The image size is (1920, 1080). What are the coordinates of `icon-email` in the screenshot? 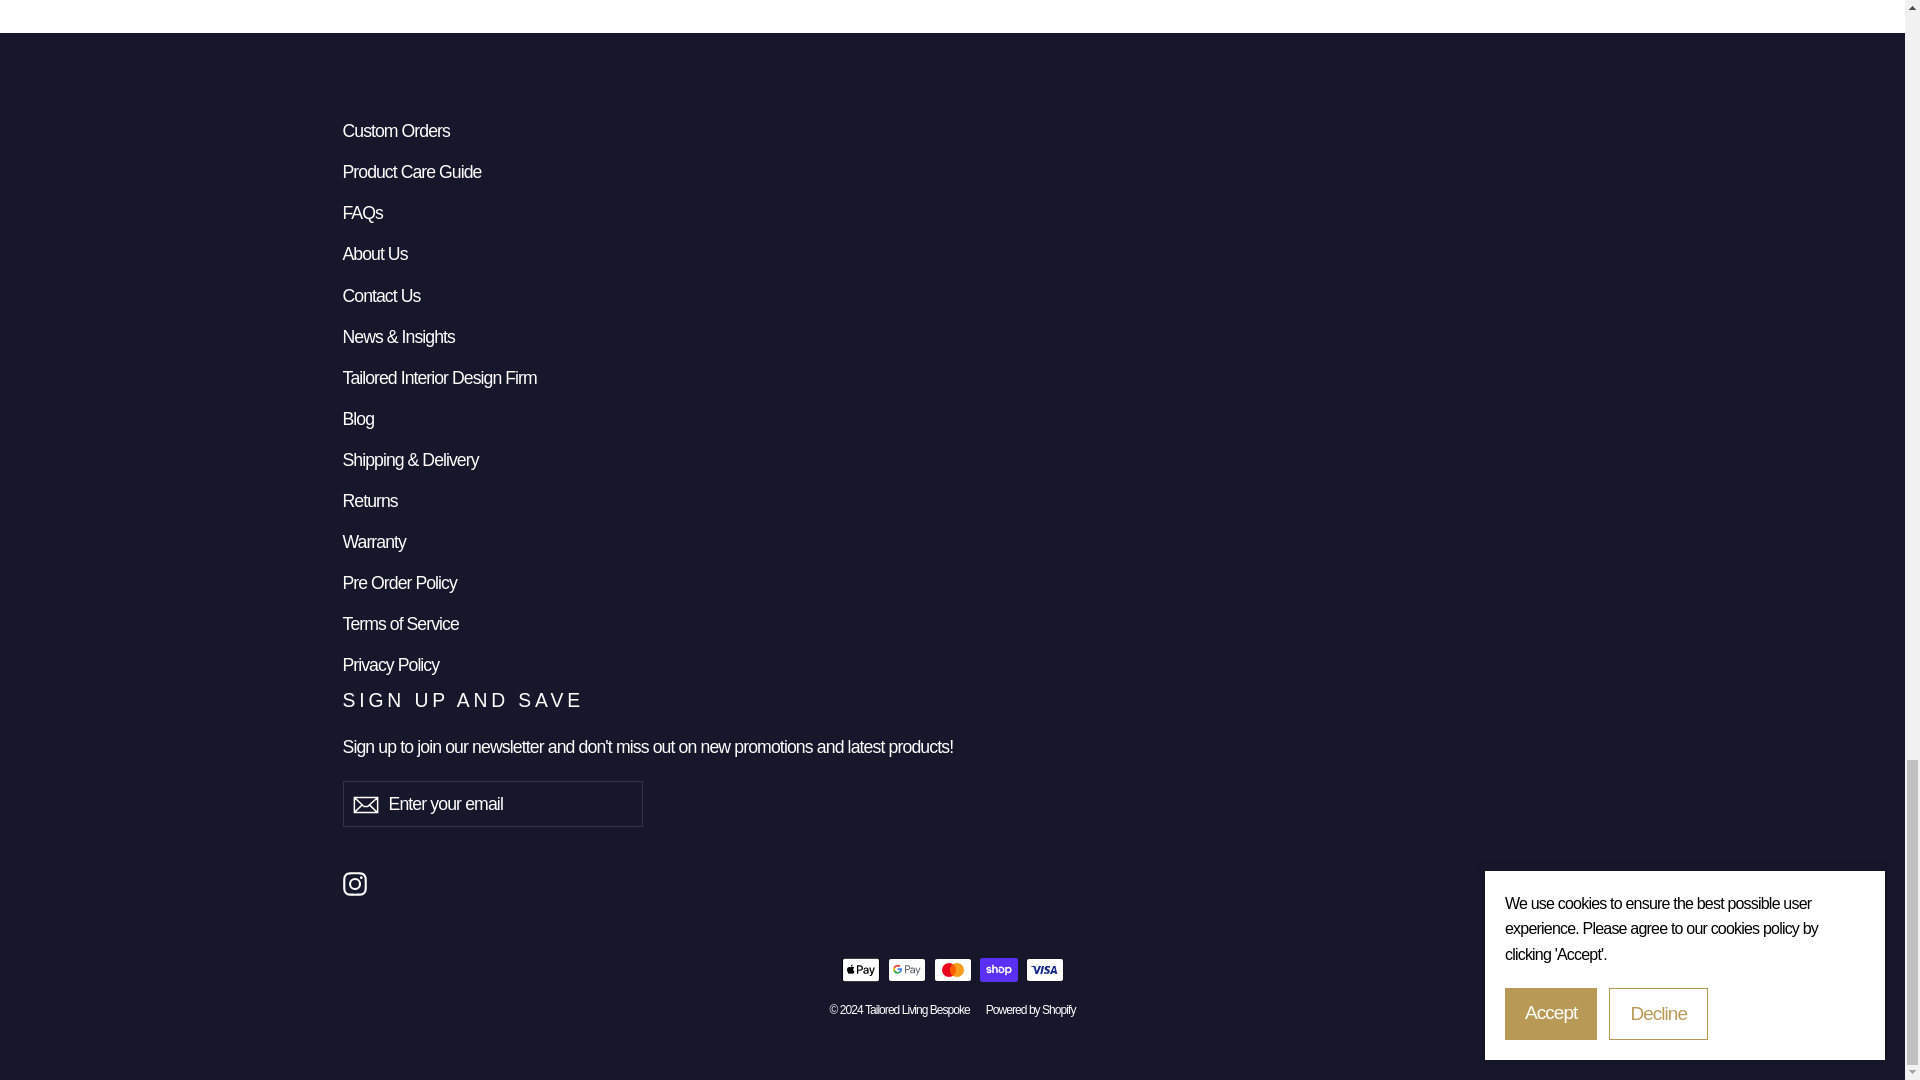 It's located at (364, 804).